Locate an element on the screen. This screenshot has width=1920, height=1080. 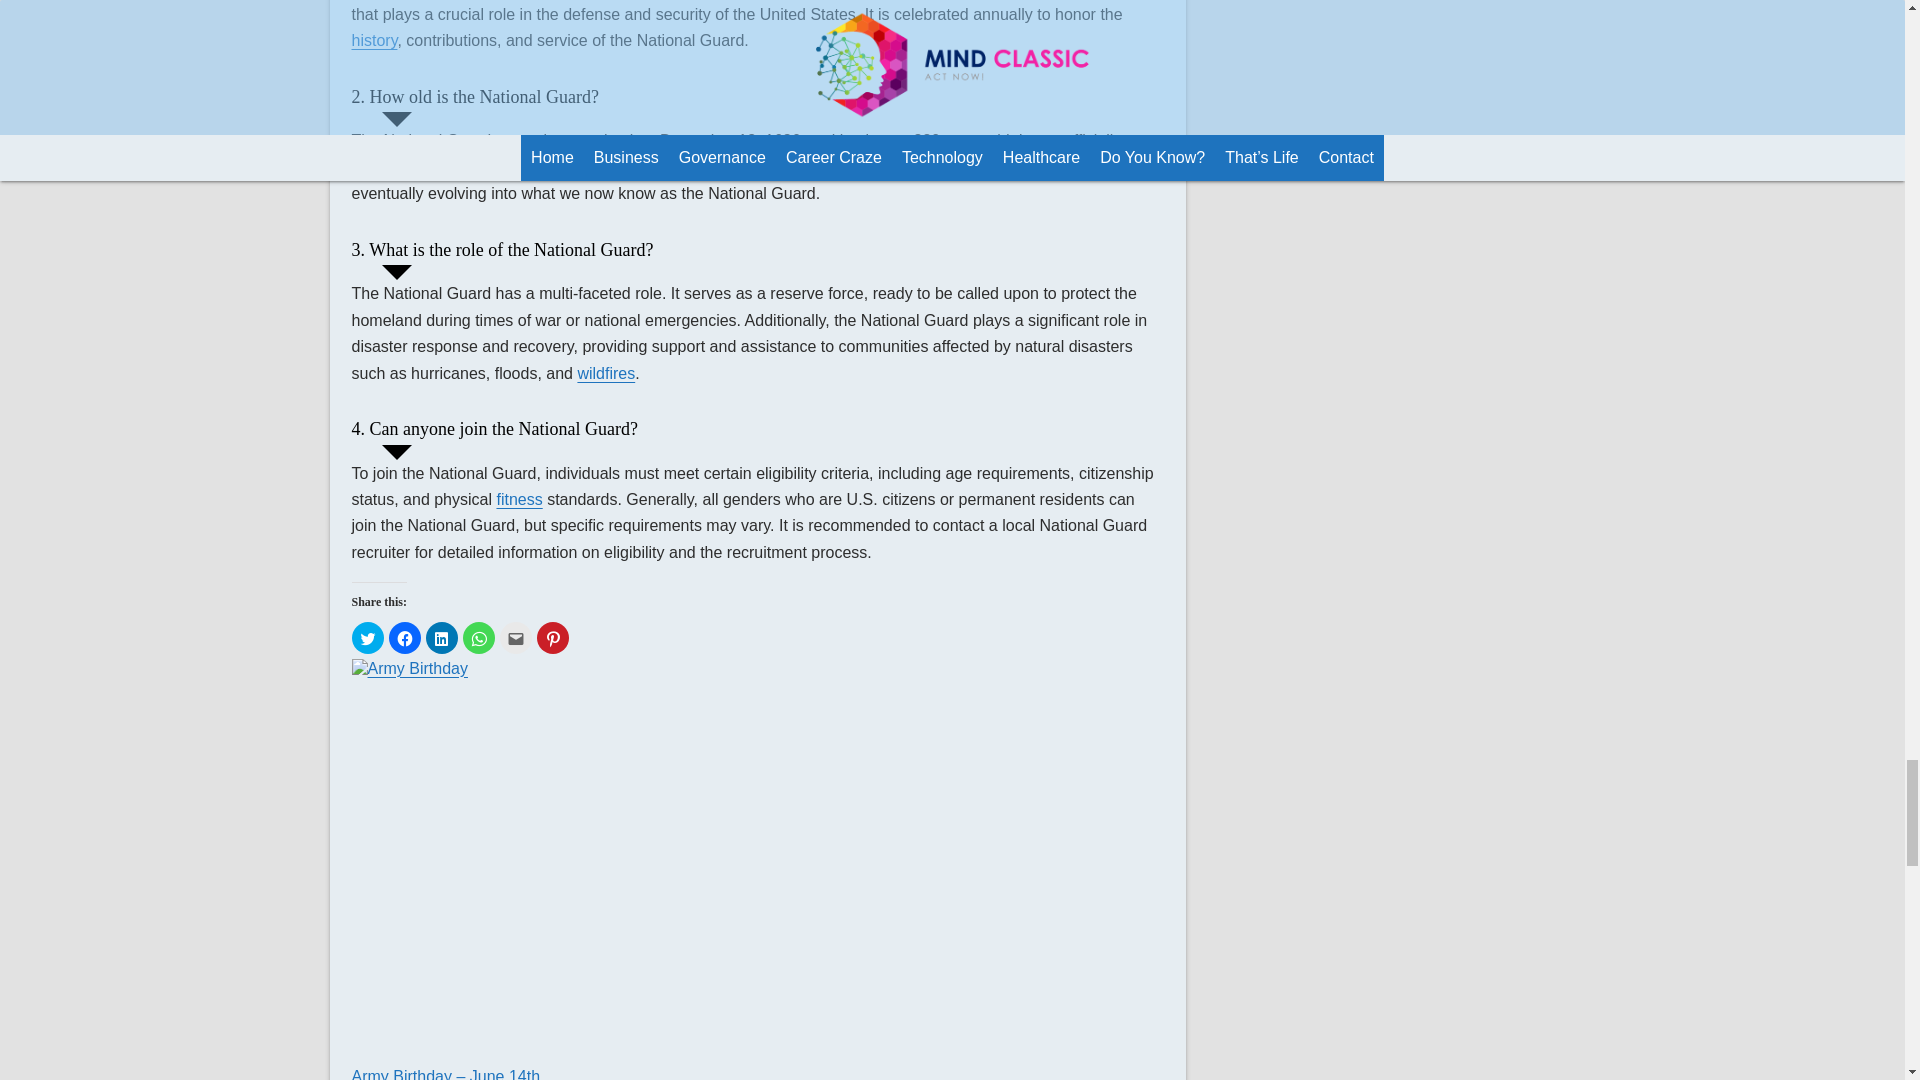
Click to share on LinkedIn is located at coordinates (442, 638).